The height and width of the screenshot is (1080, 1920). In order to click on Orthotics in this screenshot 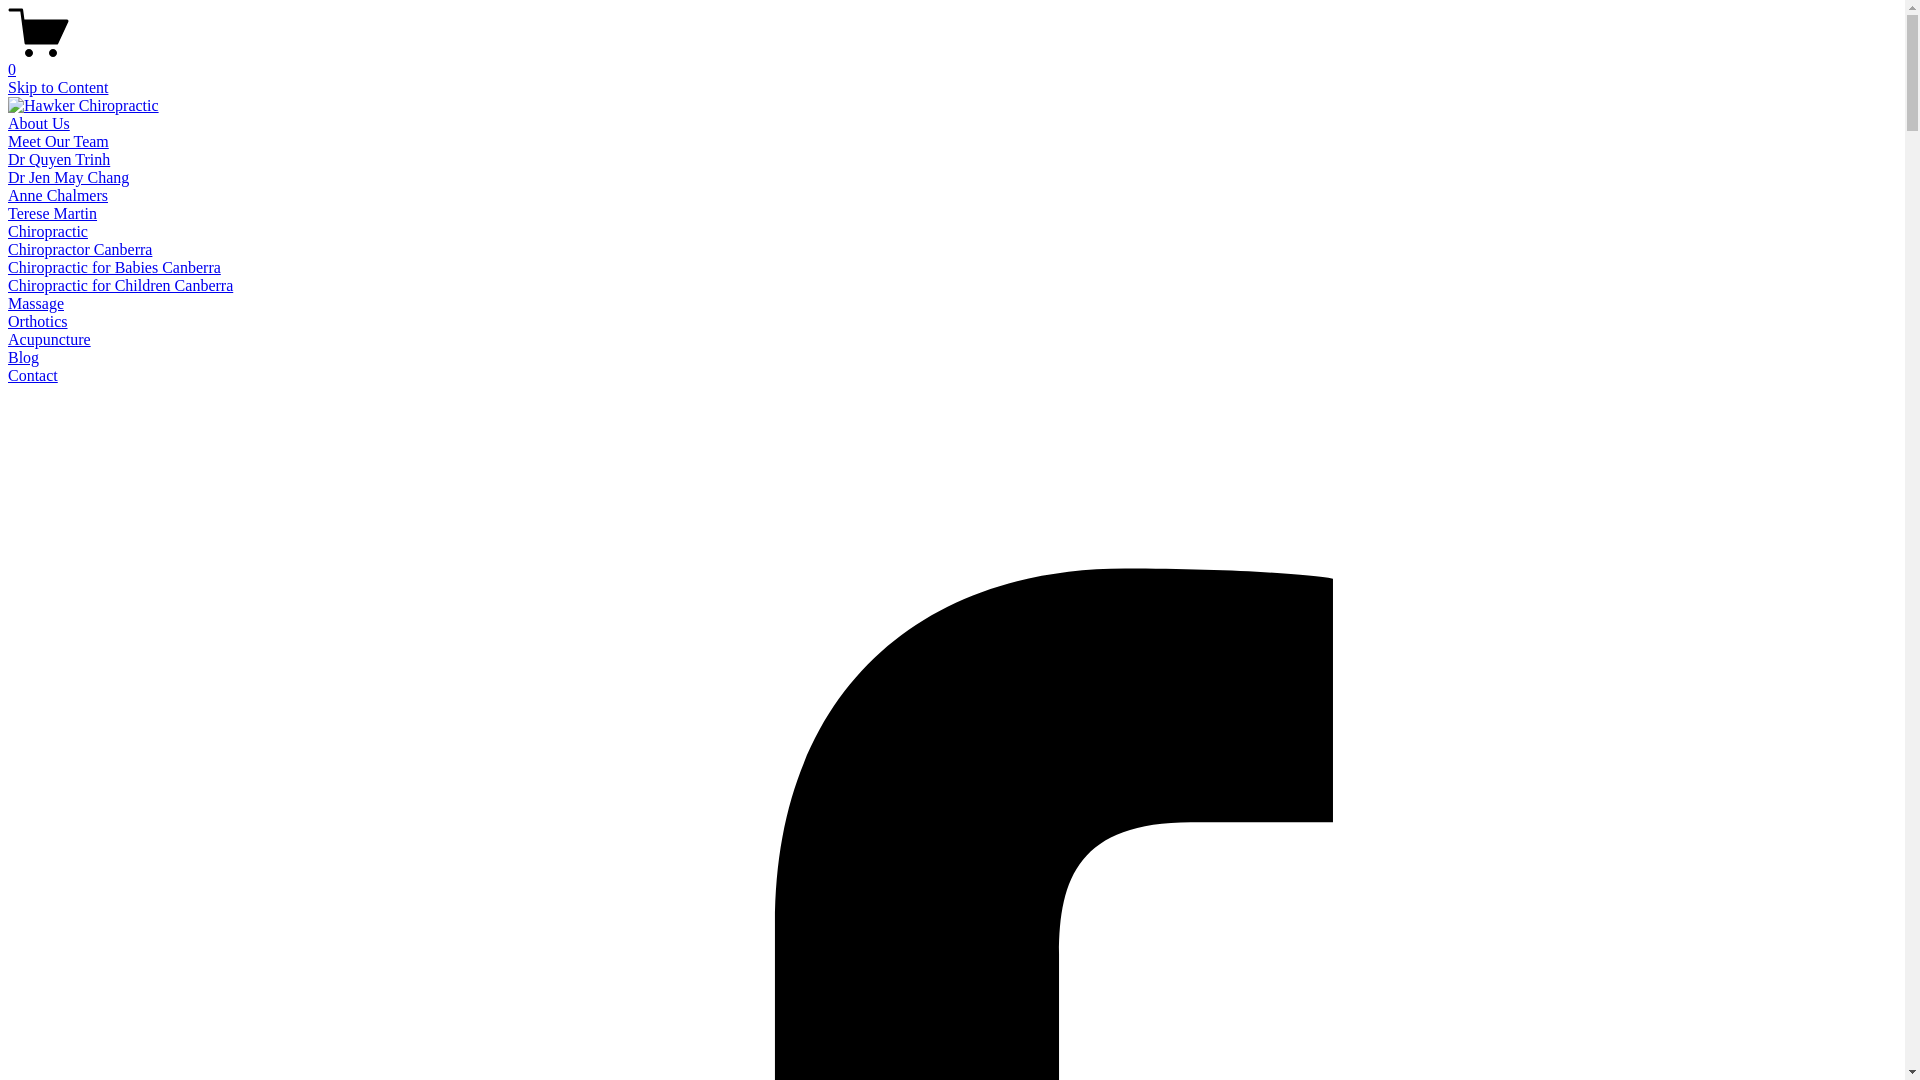, I will do `click(38, 322)`.